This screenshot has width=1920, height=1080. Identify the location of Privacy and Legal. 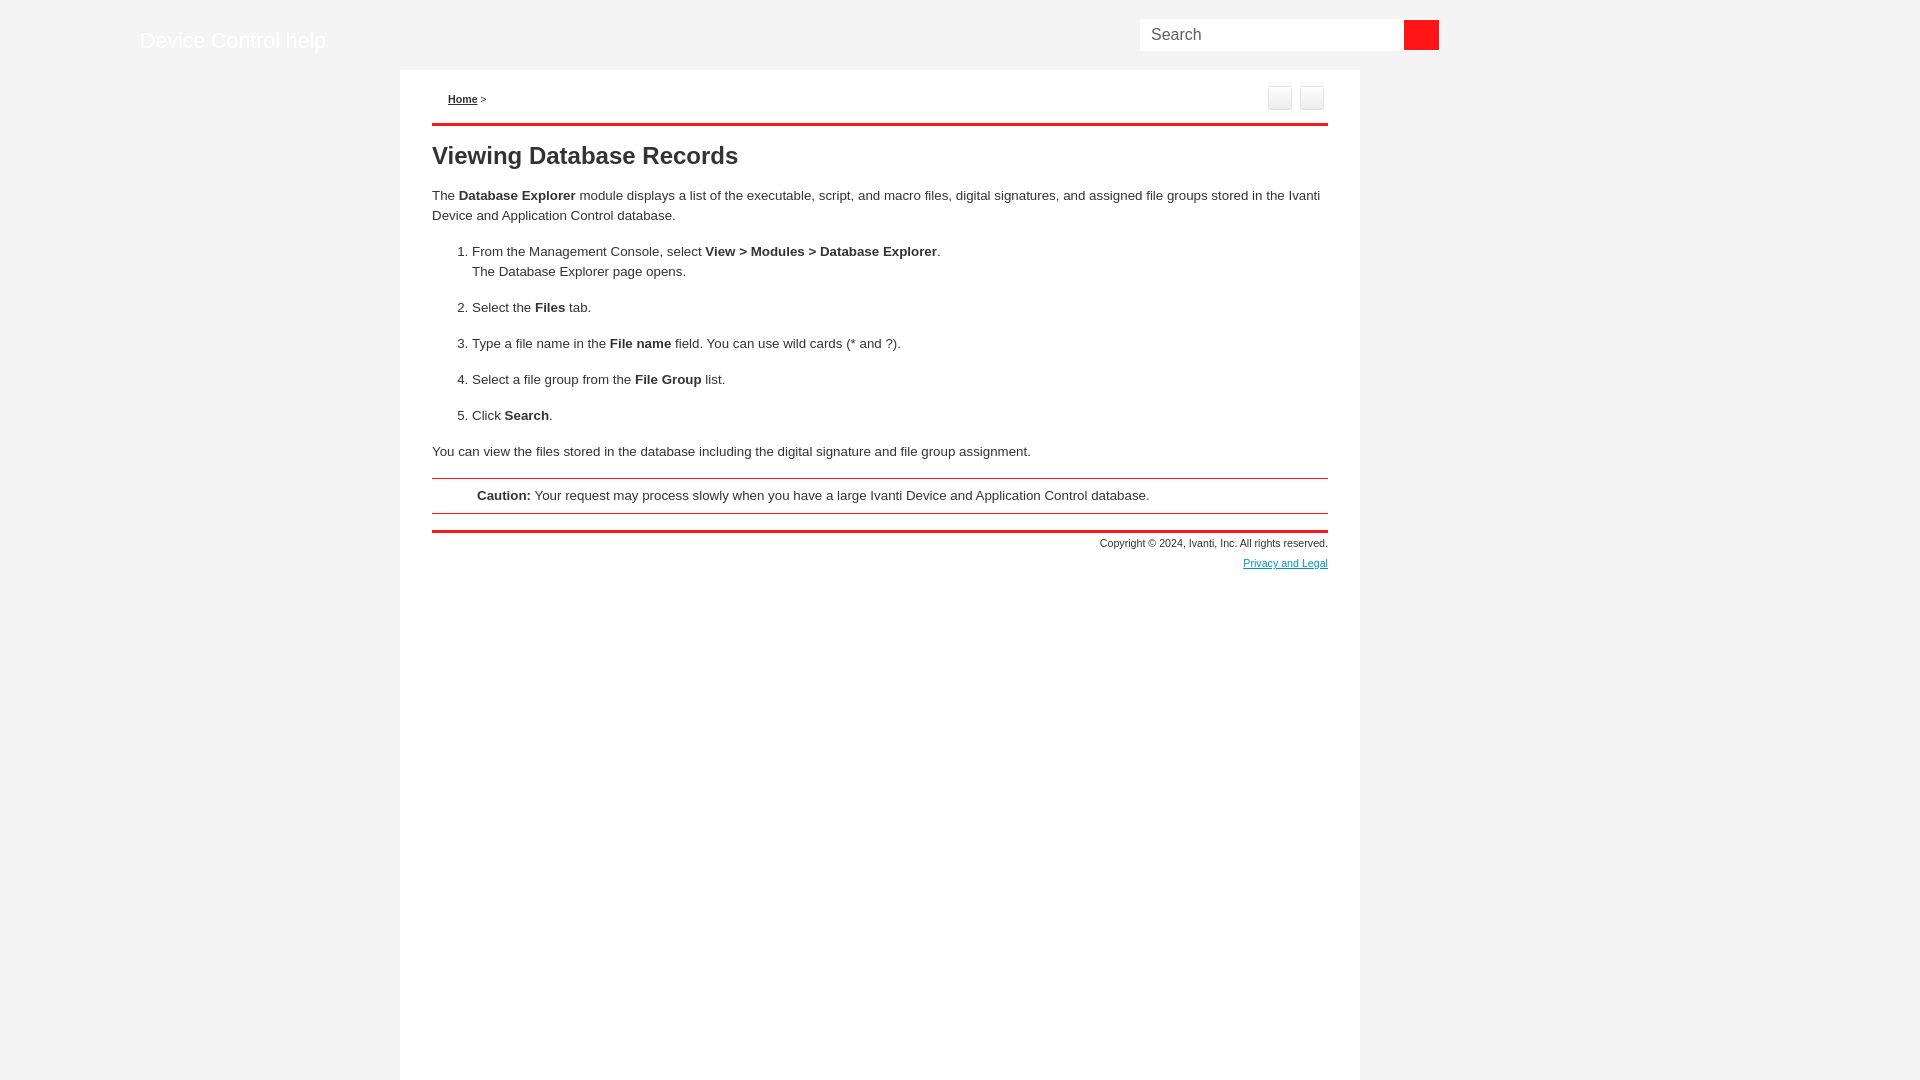
(1285, 563).